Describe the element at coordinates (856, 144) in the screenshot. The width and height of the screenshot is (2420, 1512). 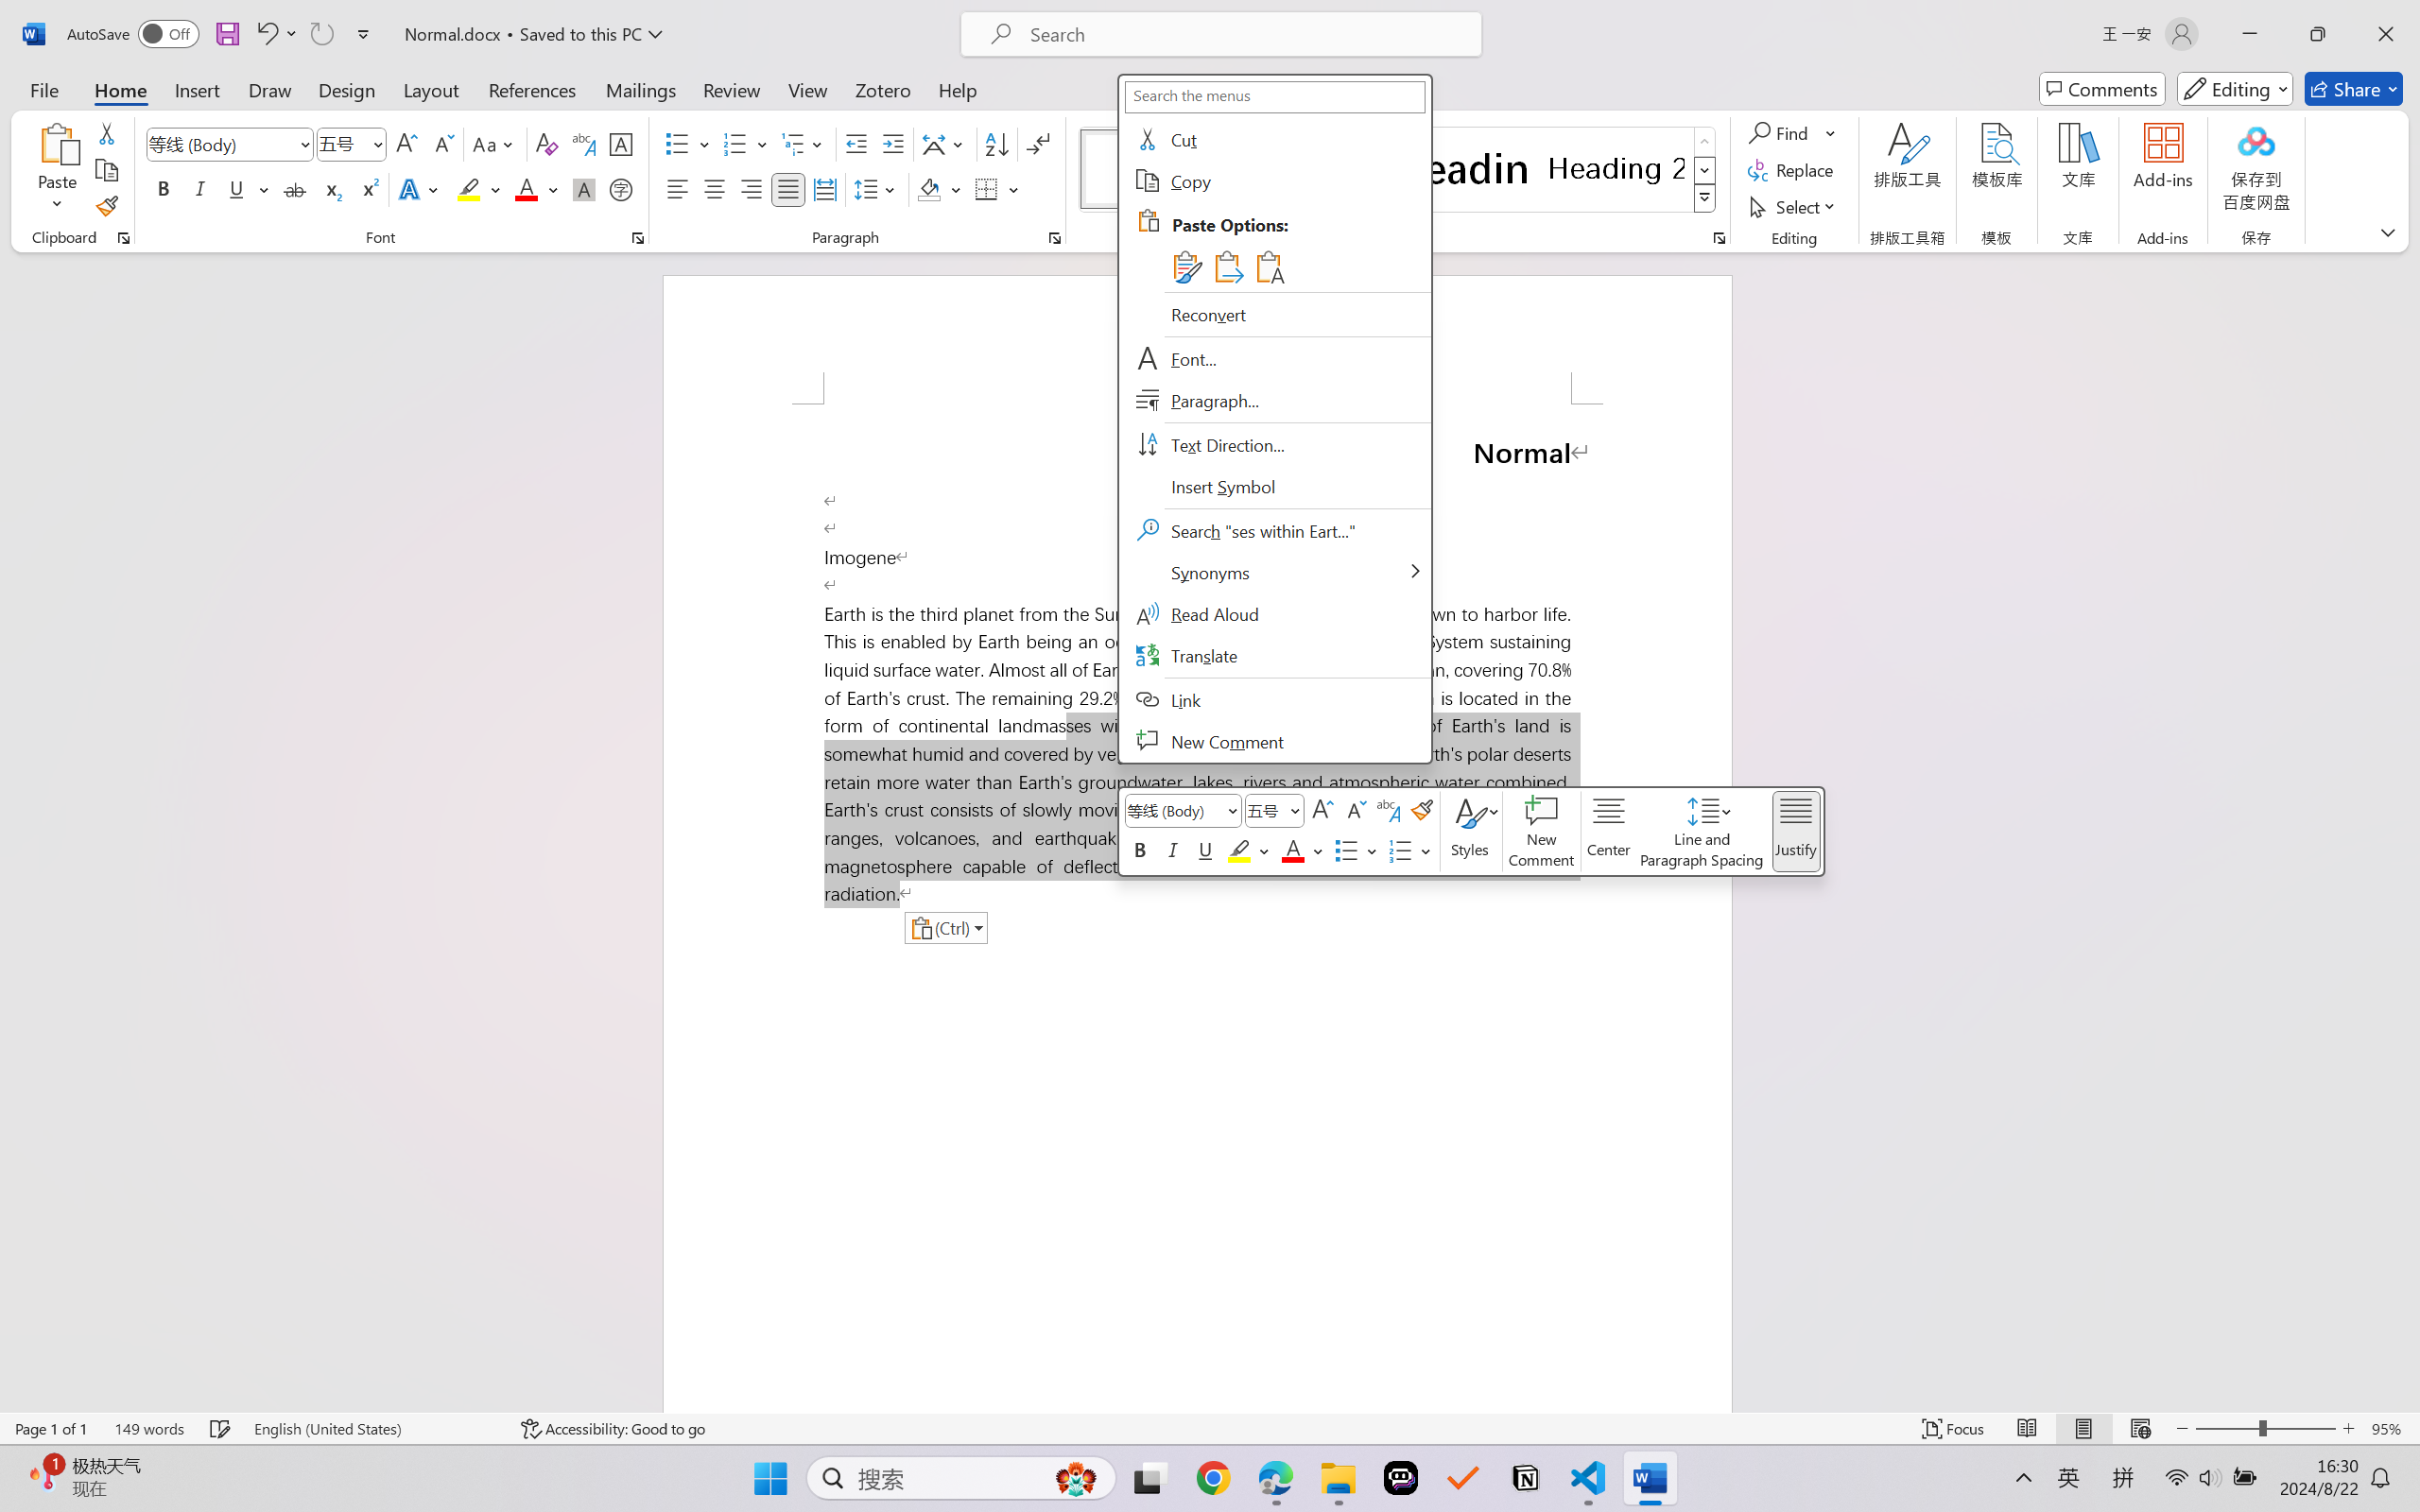
I see `Decrease Indent` at that location.